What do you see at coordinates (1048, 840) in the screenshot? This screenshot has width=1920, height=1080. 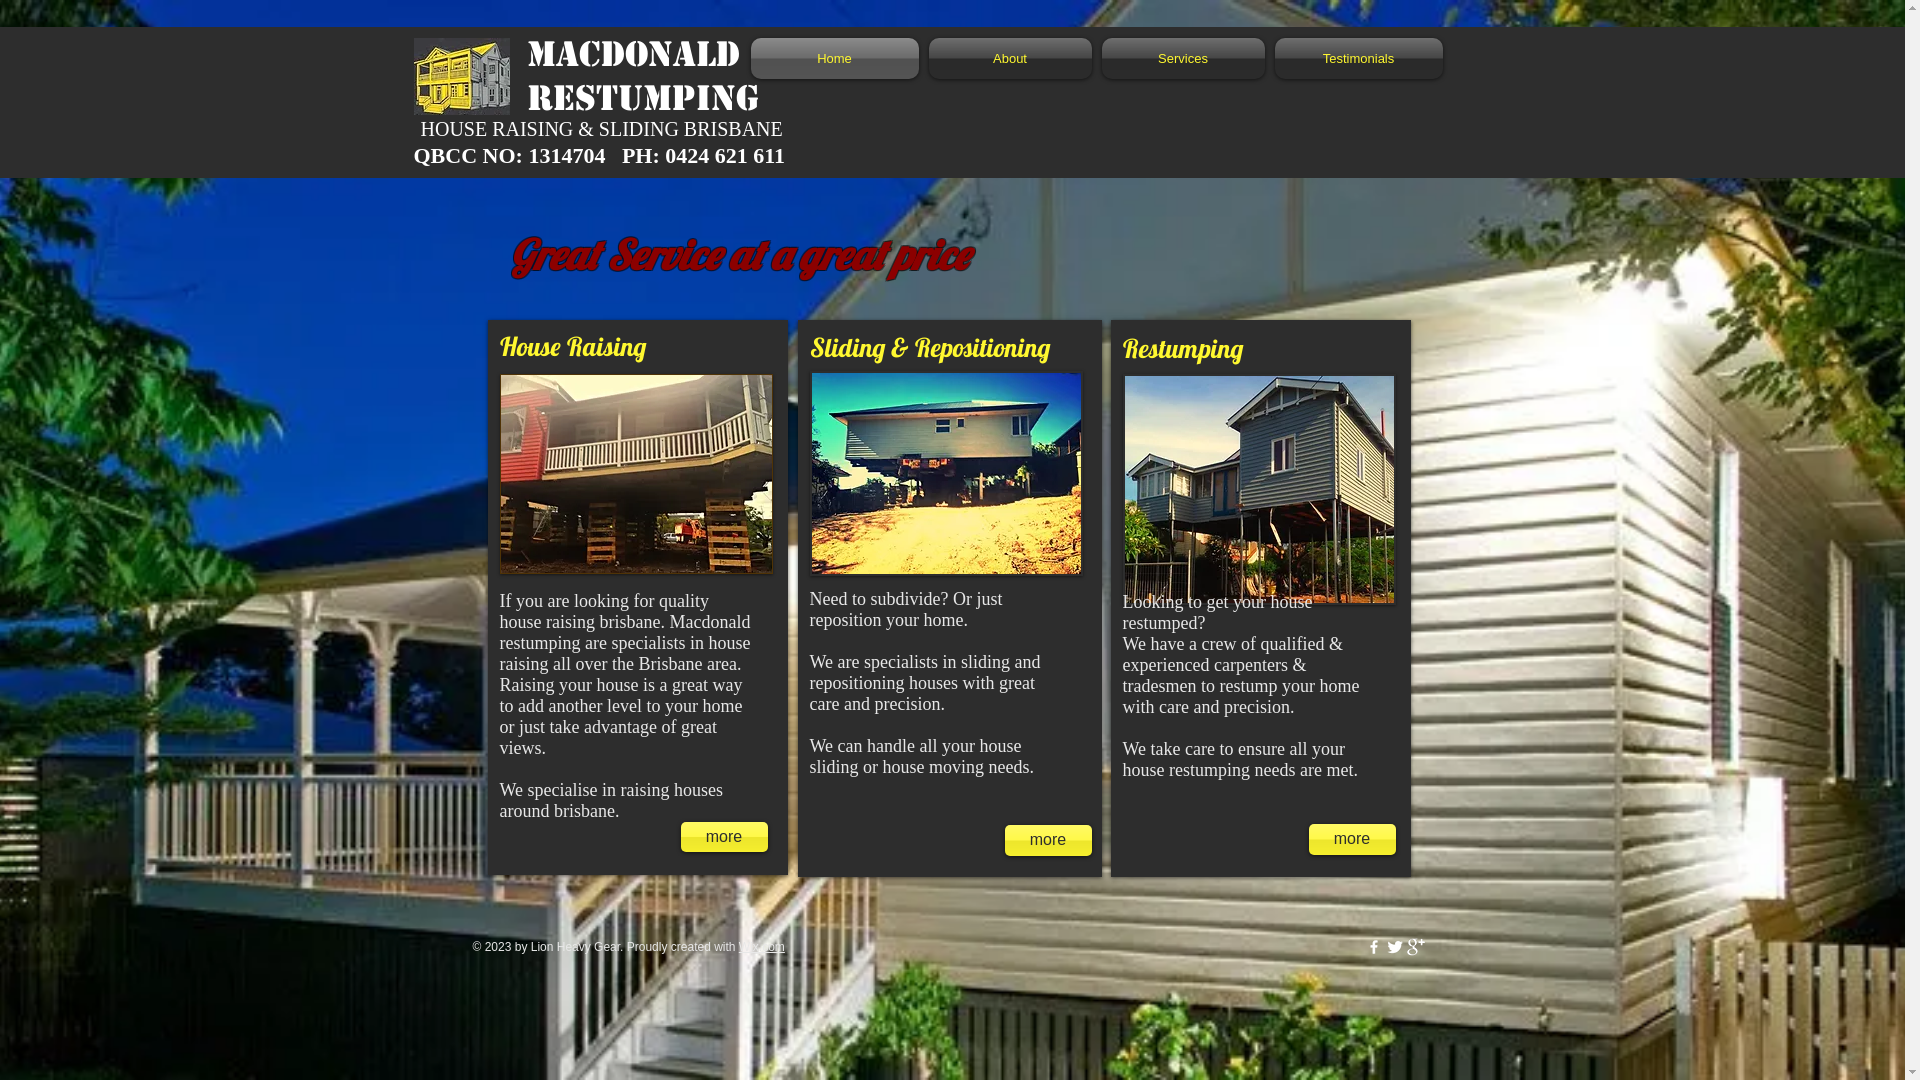 I see `more` at bounding box center [1048, 840].